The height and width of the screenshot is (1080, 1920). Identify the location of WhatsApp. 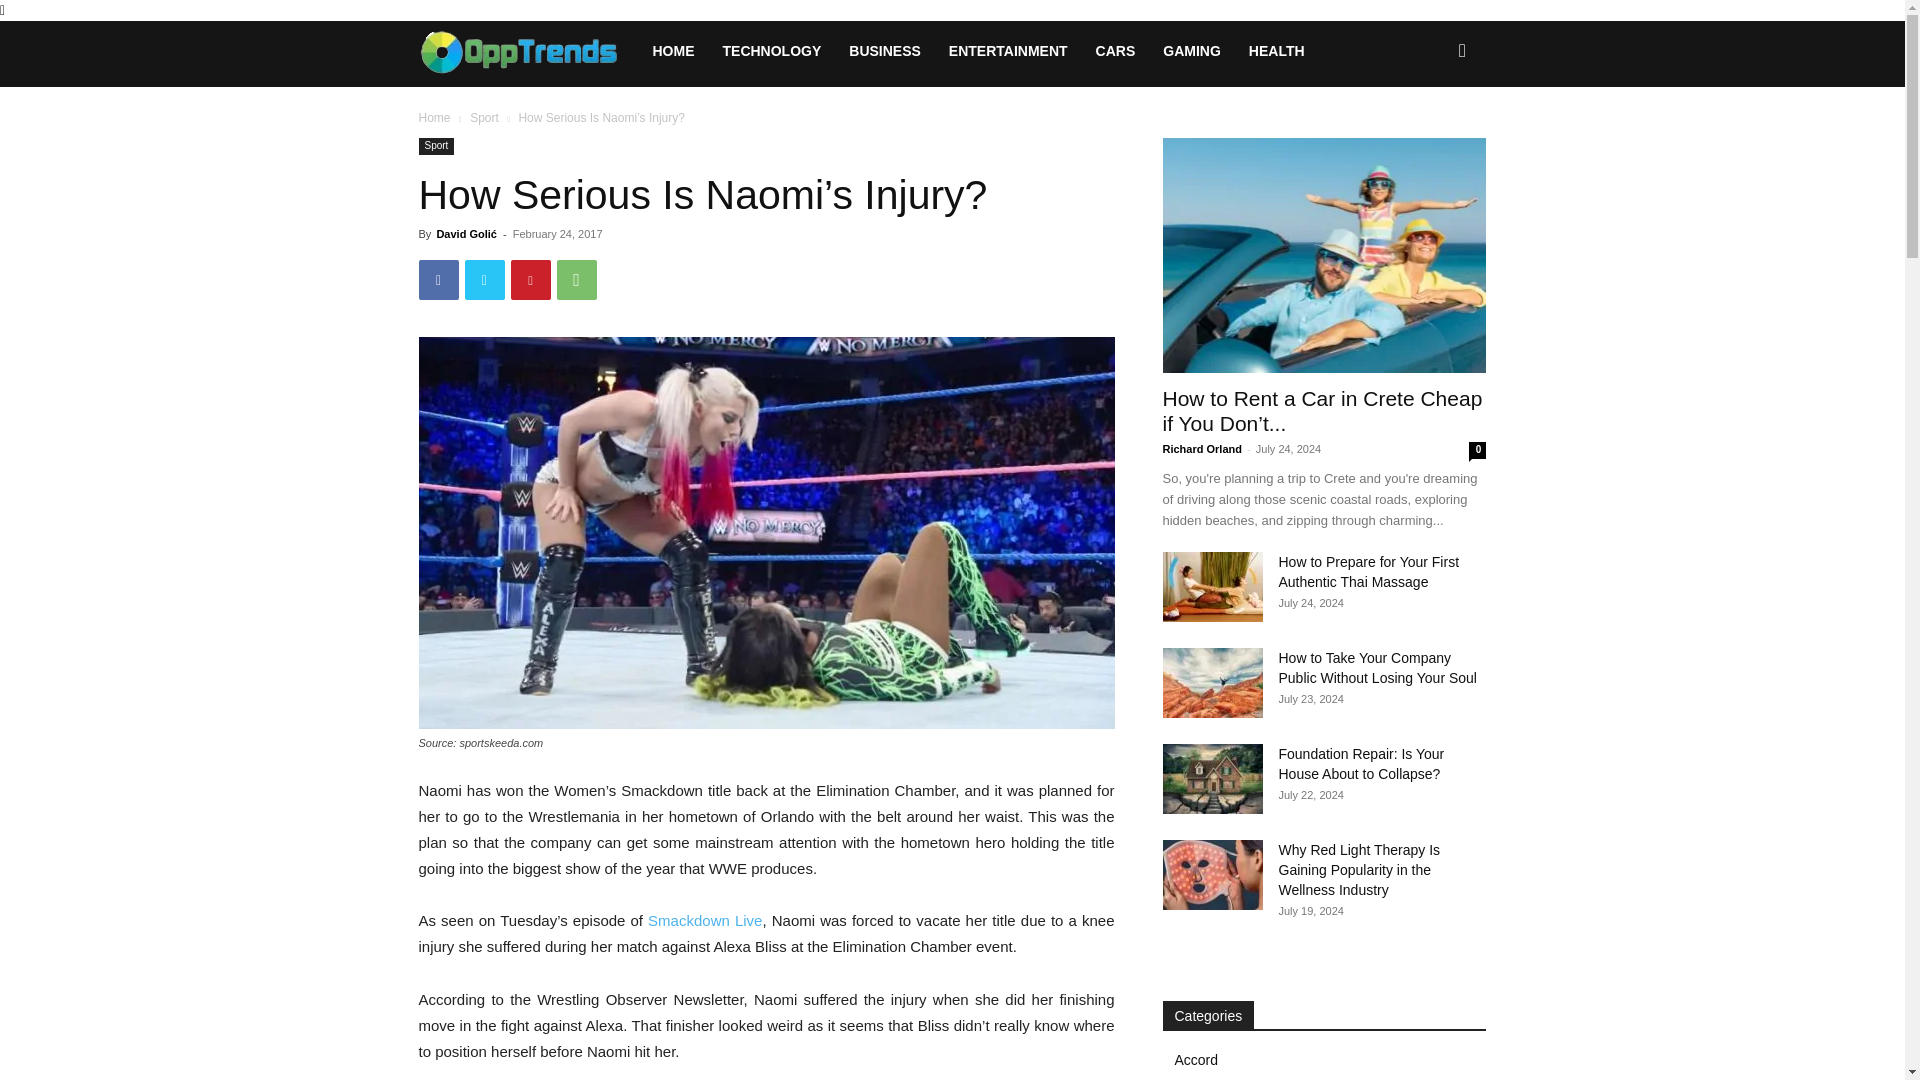
(576, 280).